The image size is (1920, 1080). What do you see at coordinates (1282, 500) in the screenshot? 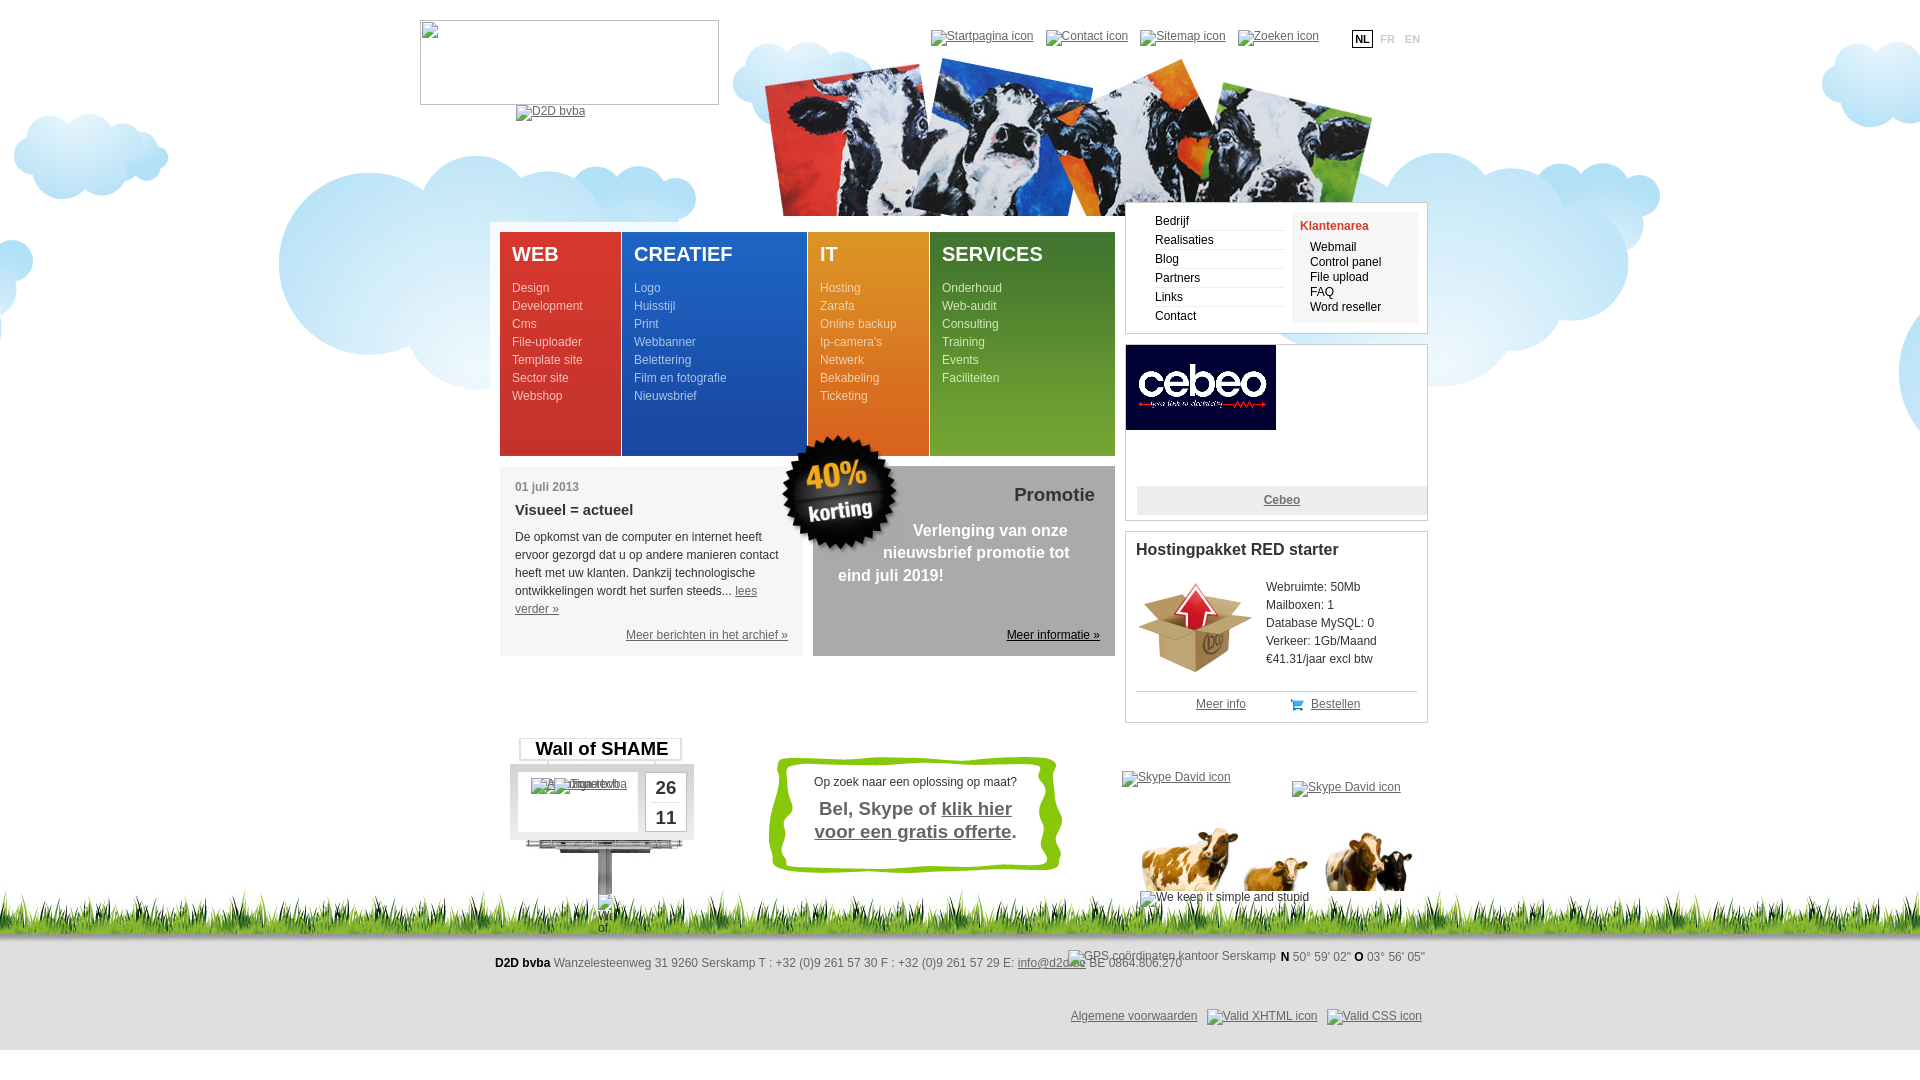
I see `Mijn Plastisch Chirrug` at bounding box center [1282, 500].